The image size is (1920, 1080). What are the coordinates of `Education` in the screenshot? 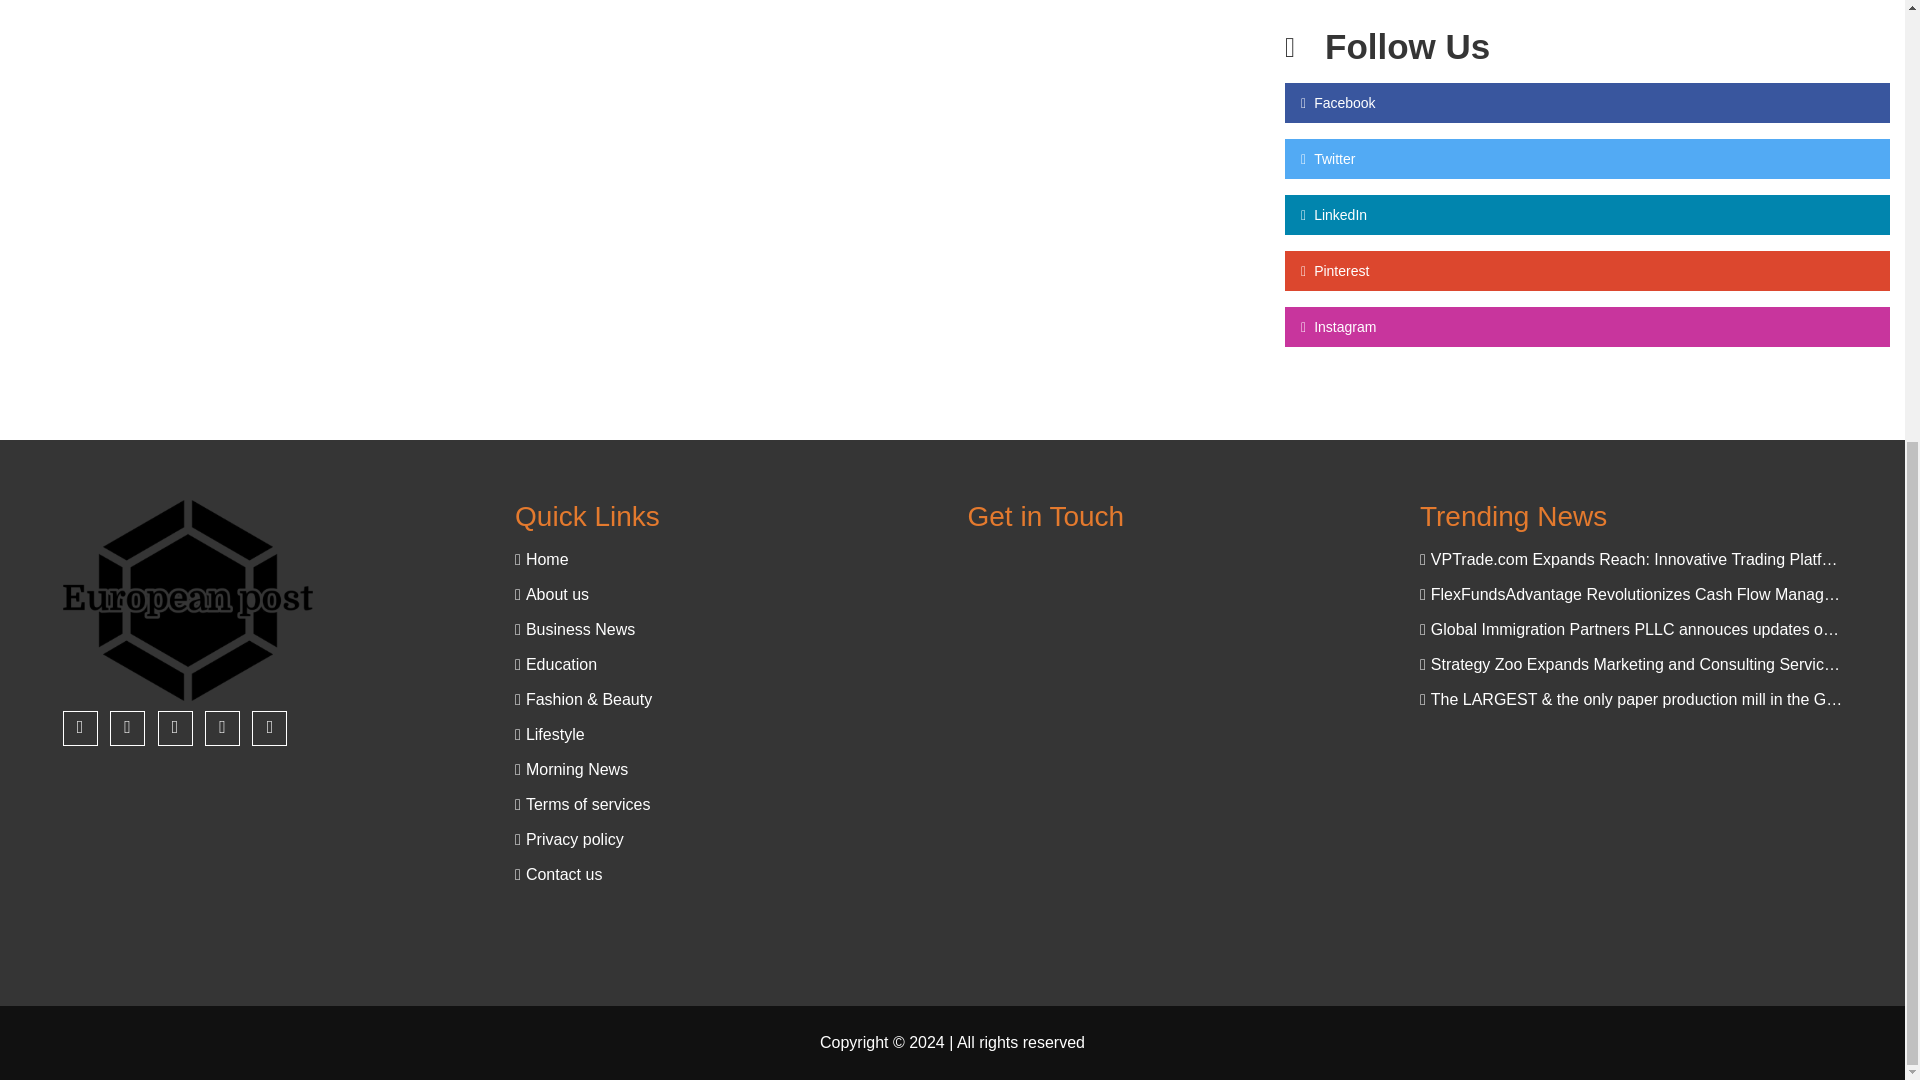 It's located at (725, 664).